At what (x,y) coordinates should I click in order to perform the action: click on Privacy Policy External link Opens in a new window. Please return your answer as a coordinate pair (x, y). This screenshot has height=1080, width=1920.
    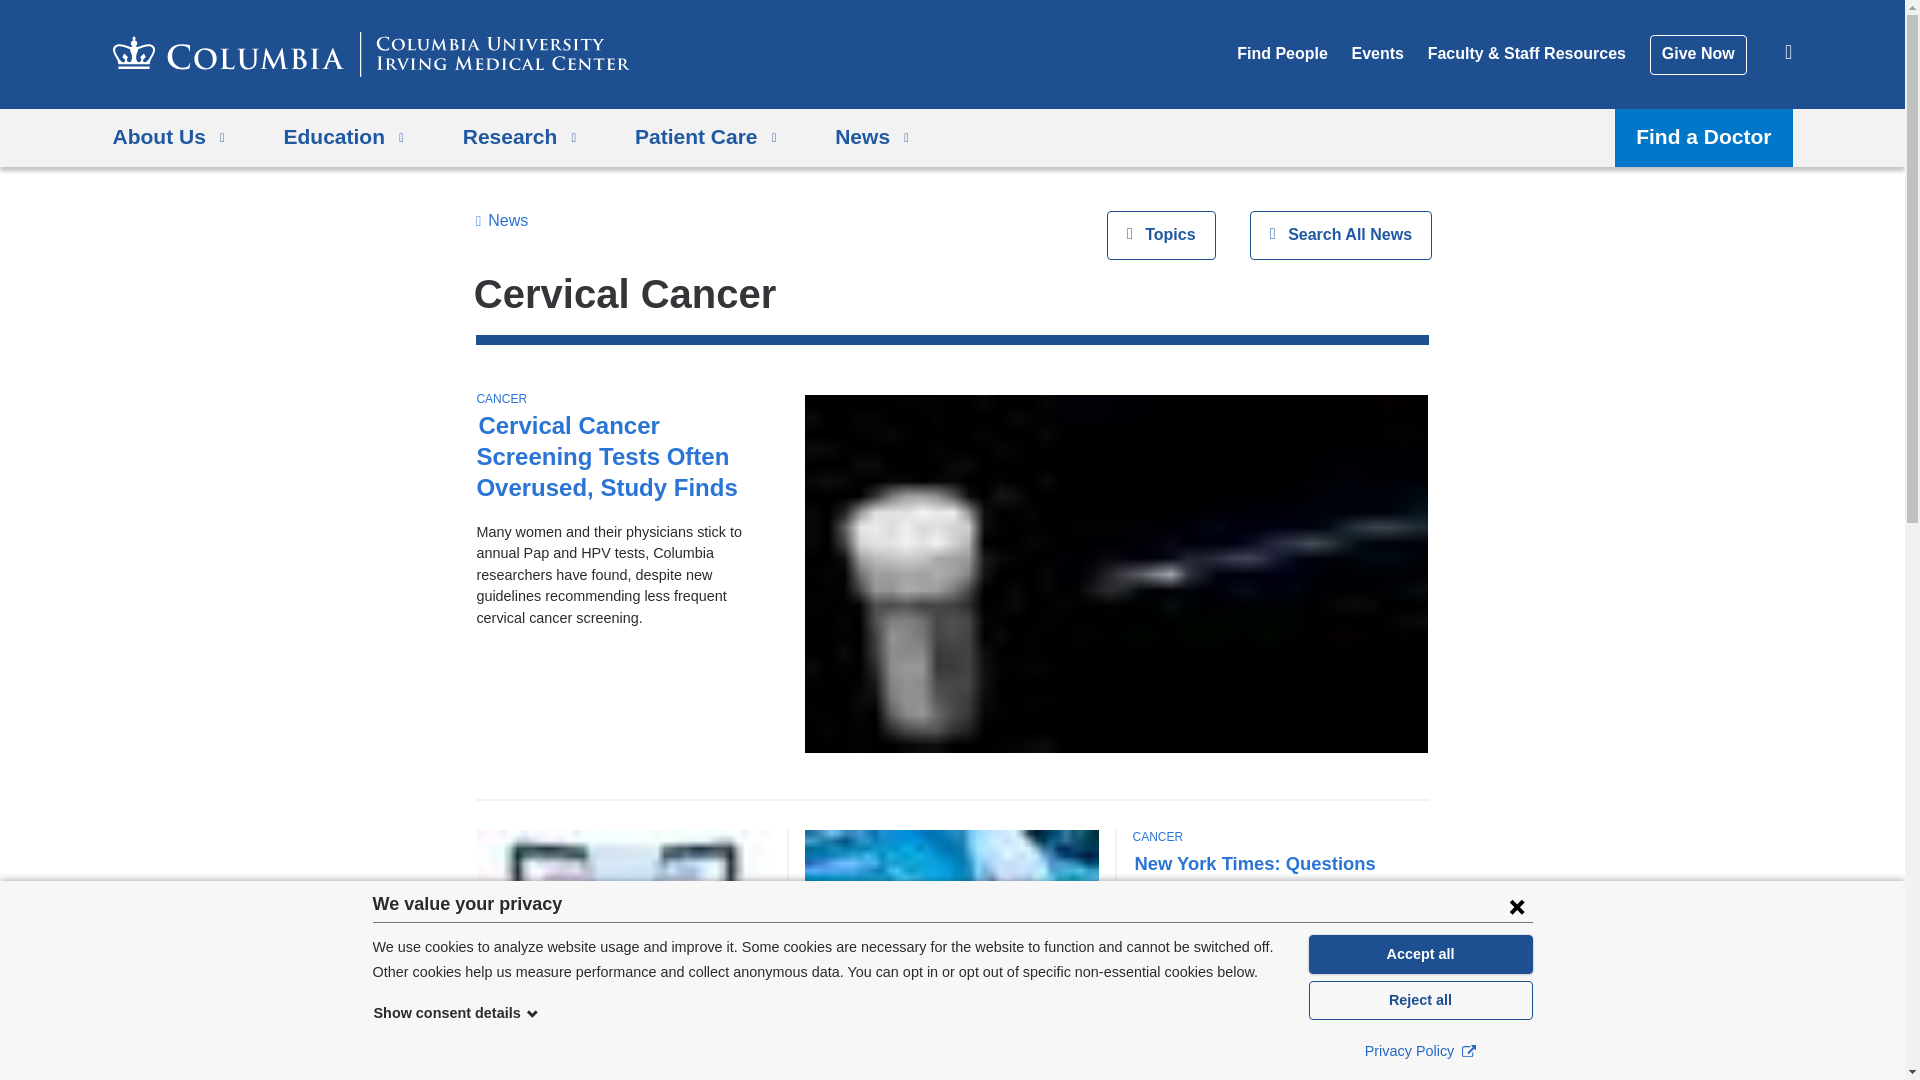
    Looking at the image, I should click on (1420, 1050).